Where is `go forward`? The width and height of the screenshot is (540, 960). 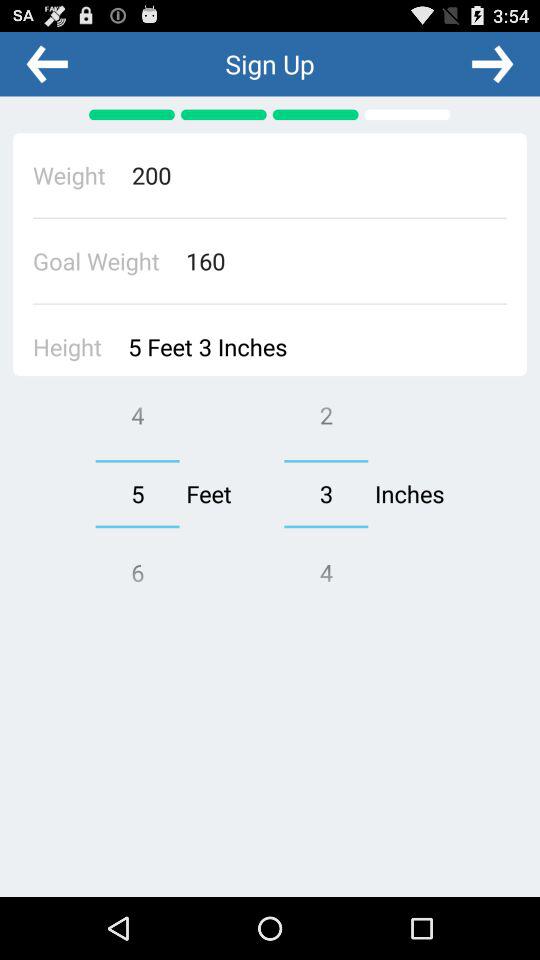 go forward is located at coordinates (492, 63).